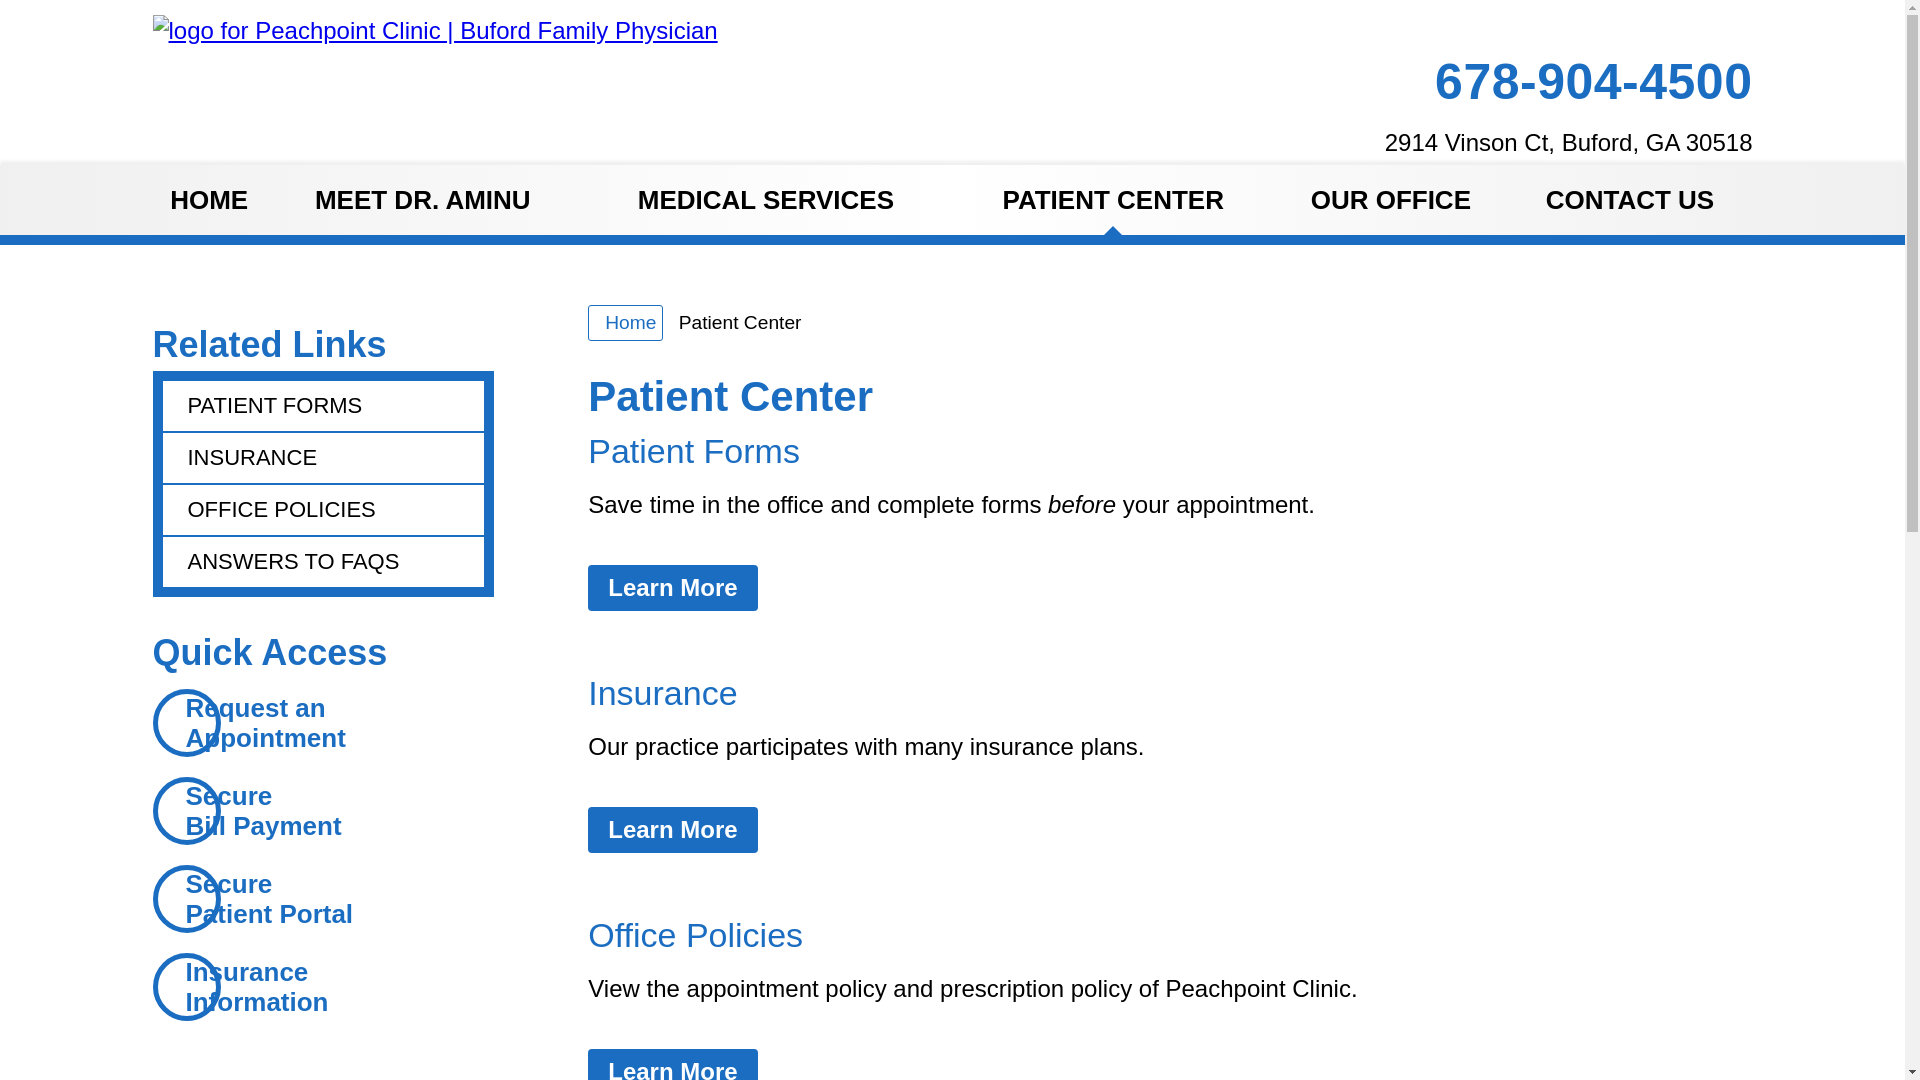 The image size is (1920, 1080). Describe the element at coordinates (672, 830) in the screenshot. I see `Learn More` at that location.